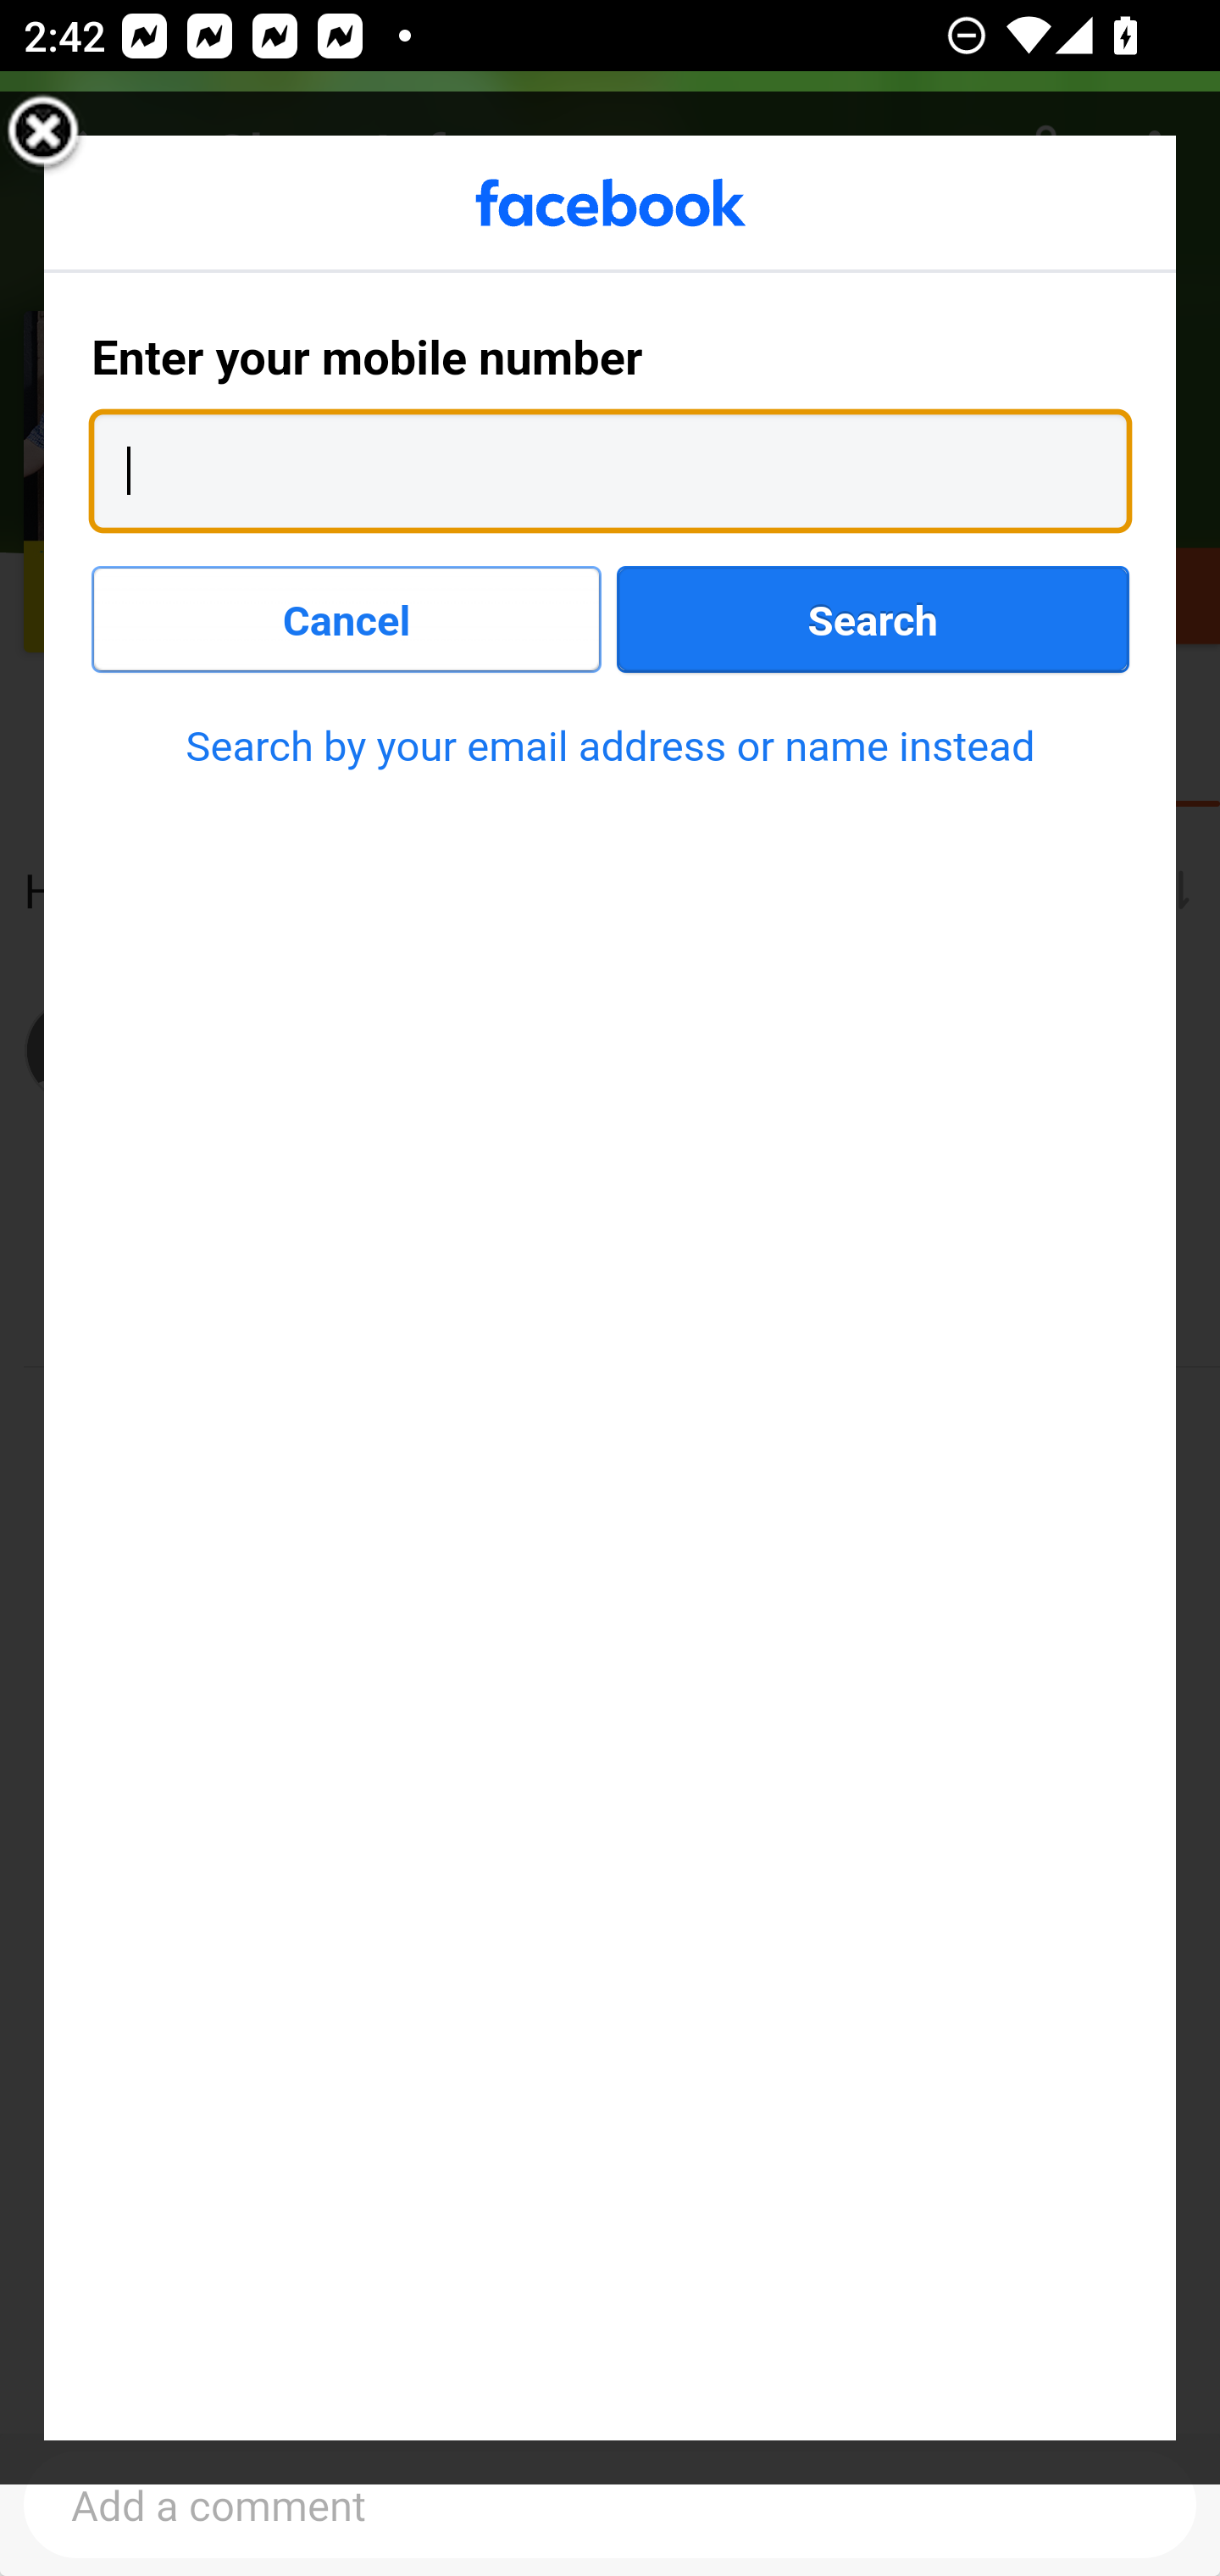 The image size is (1220, 2576). What do you see at coordinates (347, 618) in the screenshot?
I see `Cancel` at bounding box center [347, 618].